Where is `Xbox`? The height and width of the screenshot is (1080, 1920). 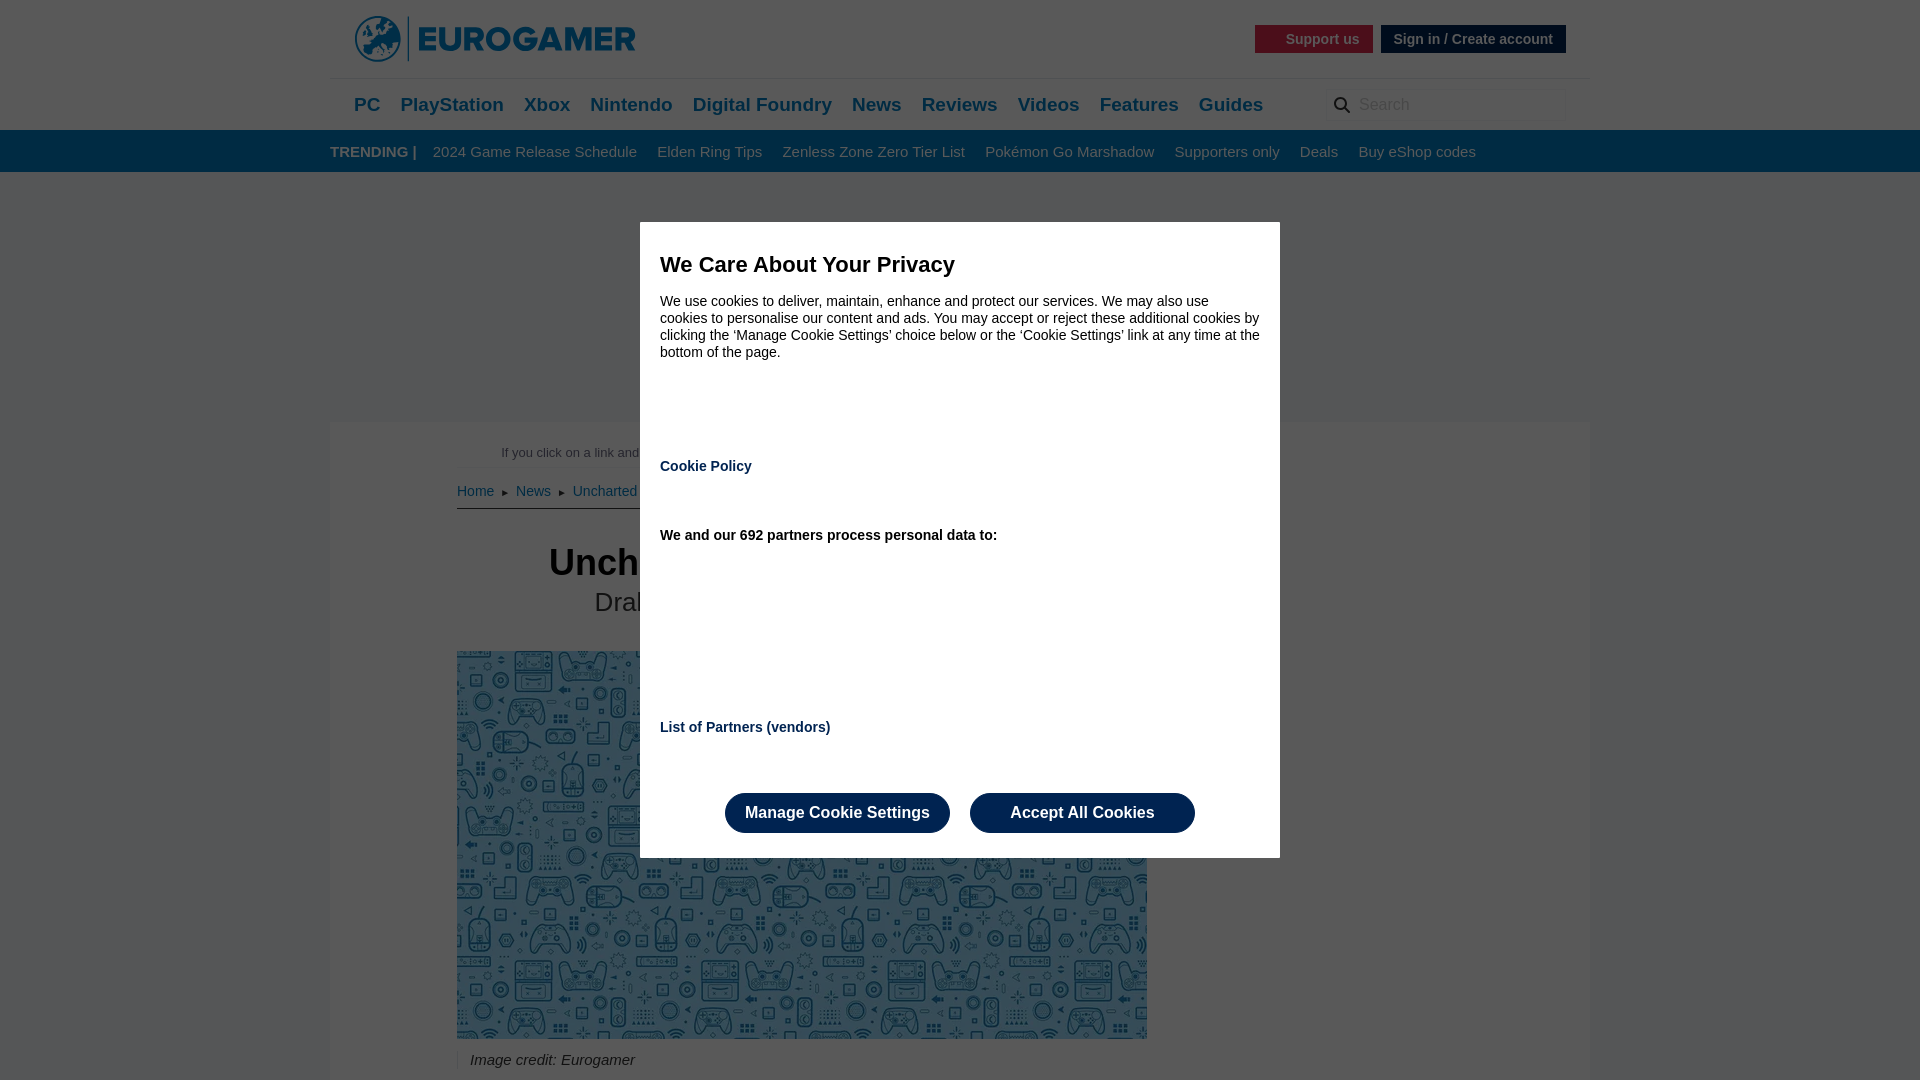
Xbox is located at coordinates (547, 104).